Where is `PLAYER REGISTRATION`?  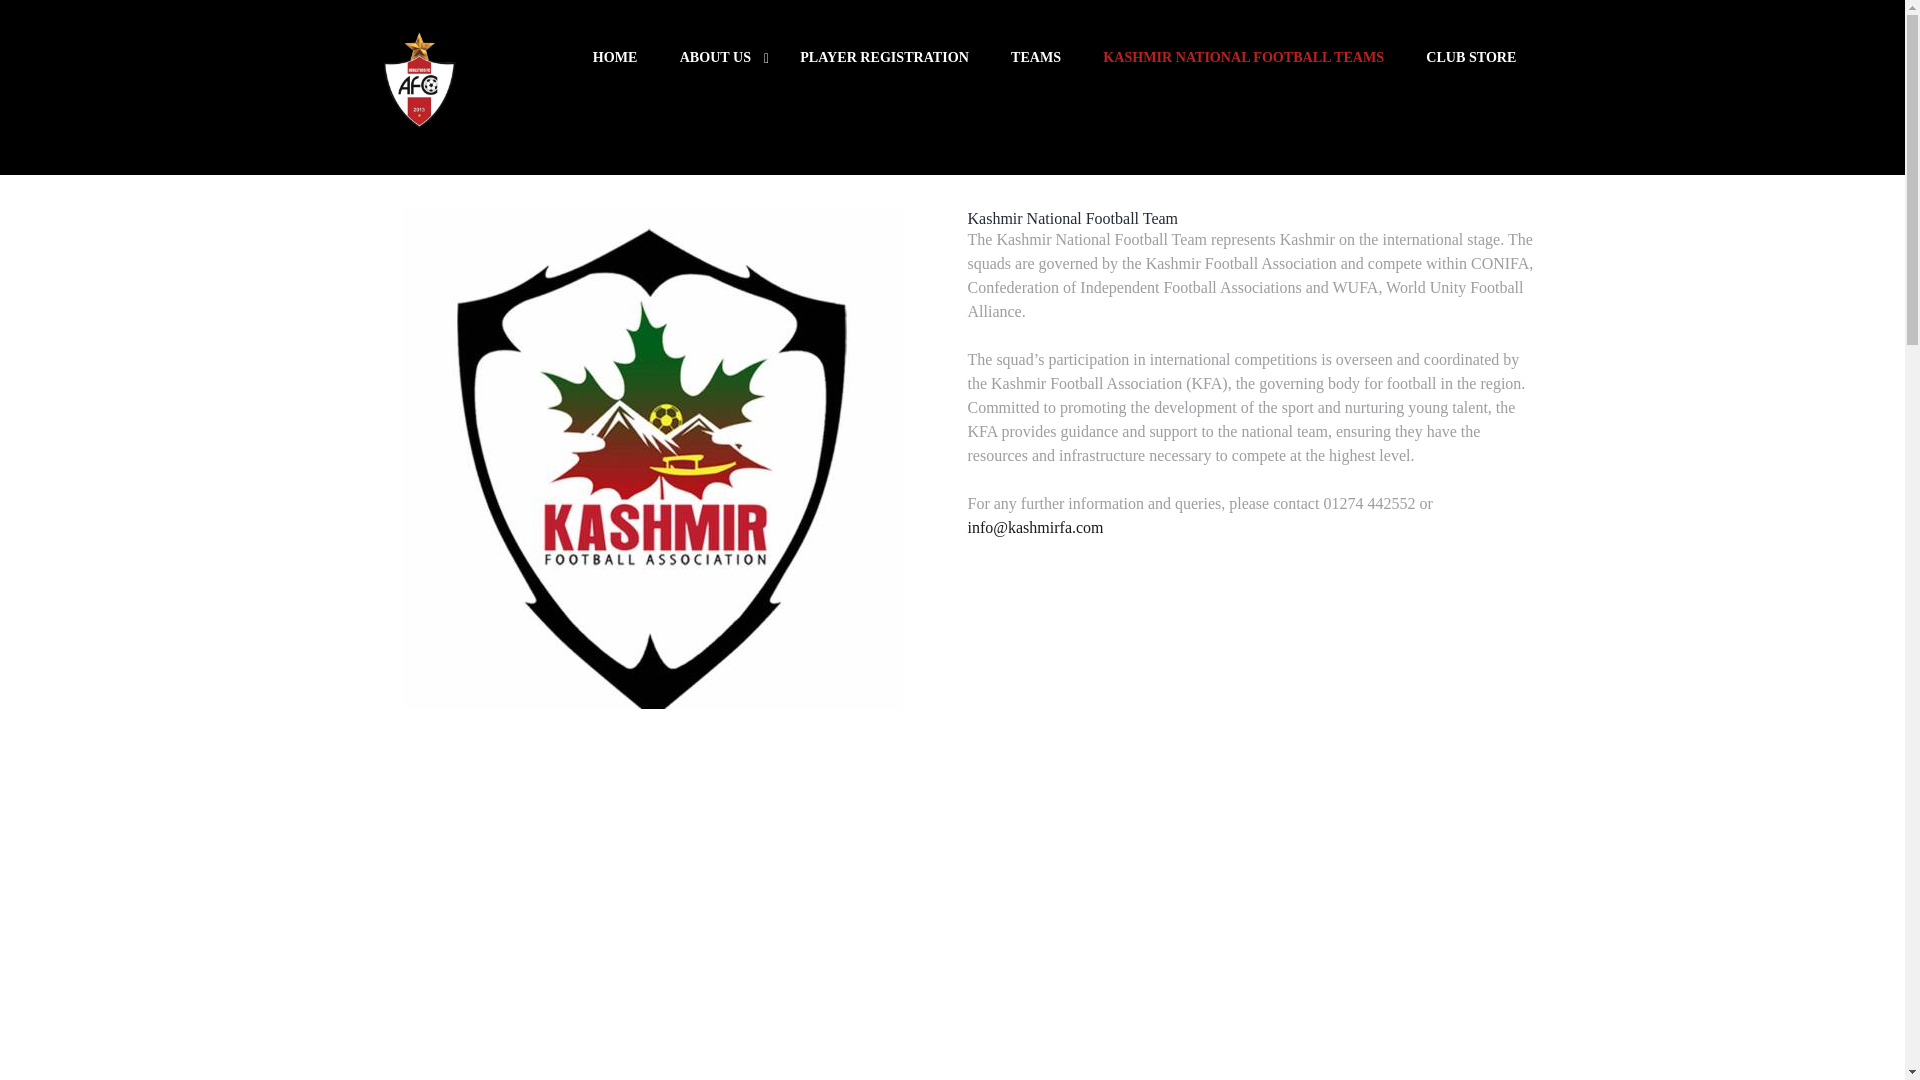
PLAYER REGISTRATION is located at coordinates (884, 56).